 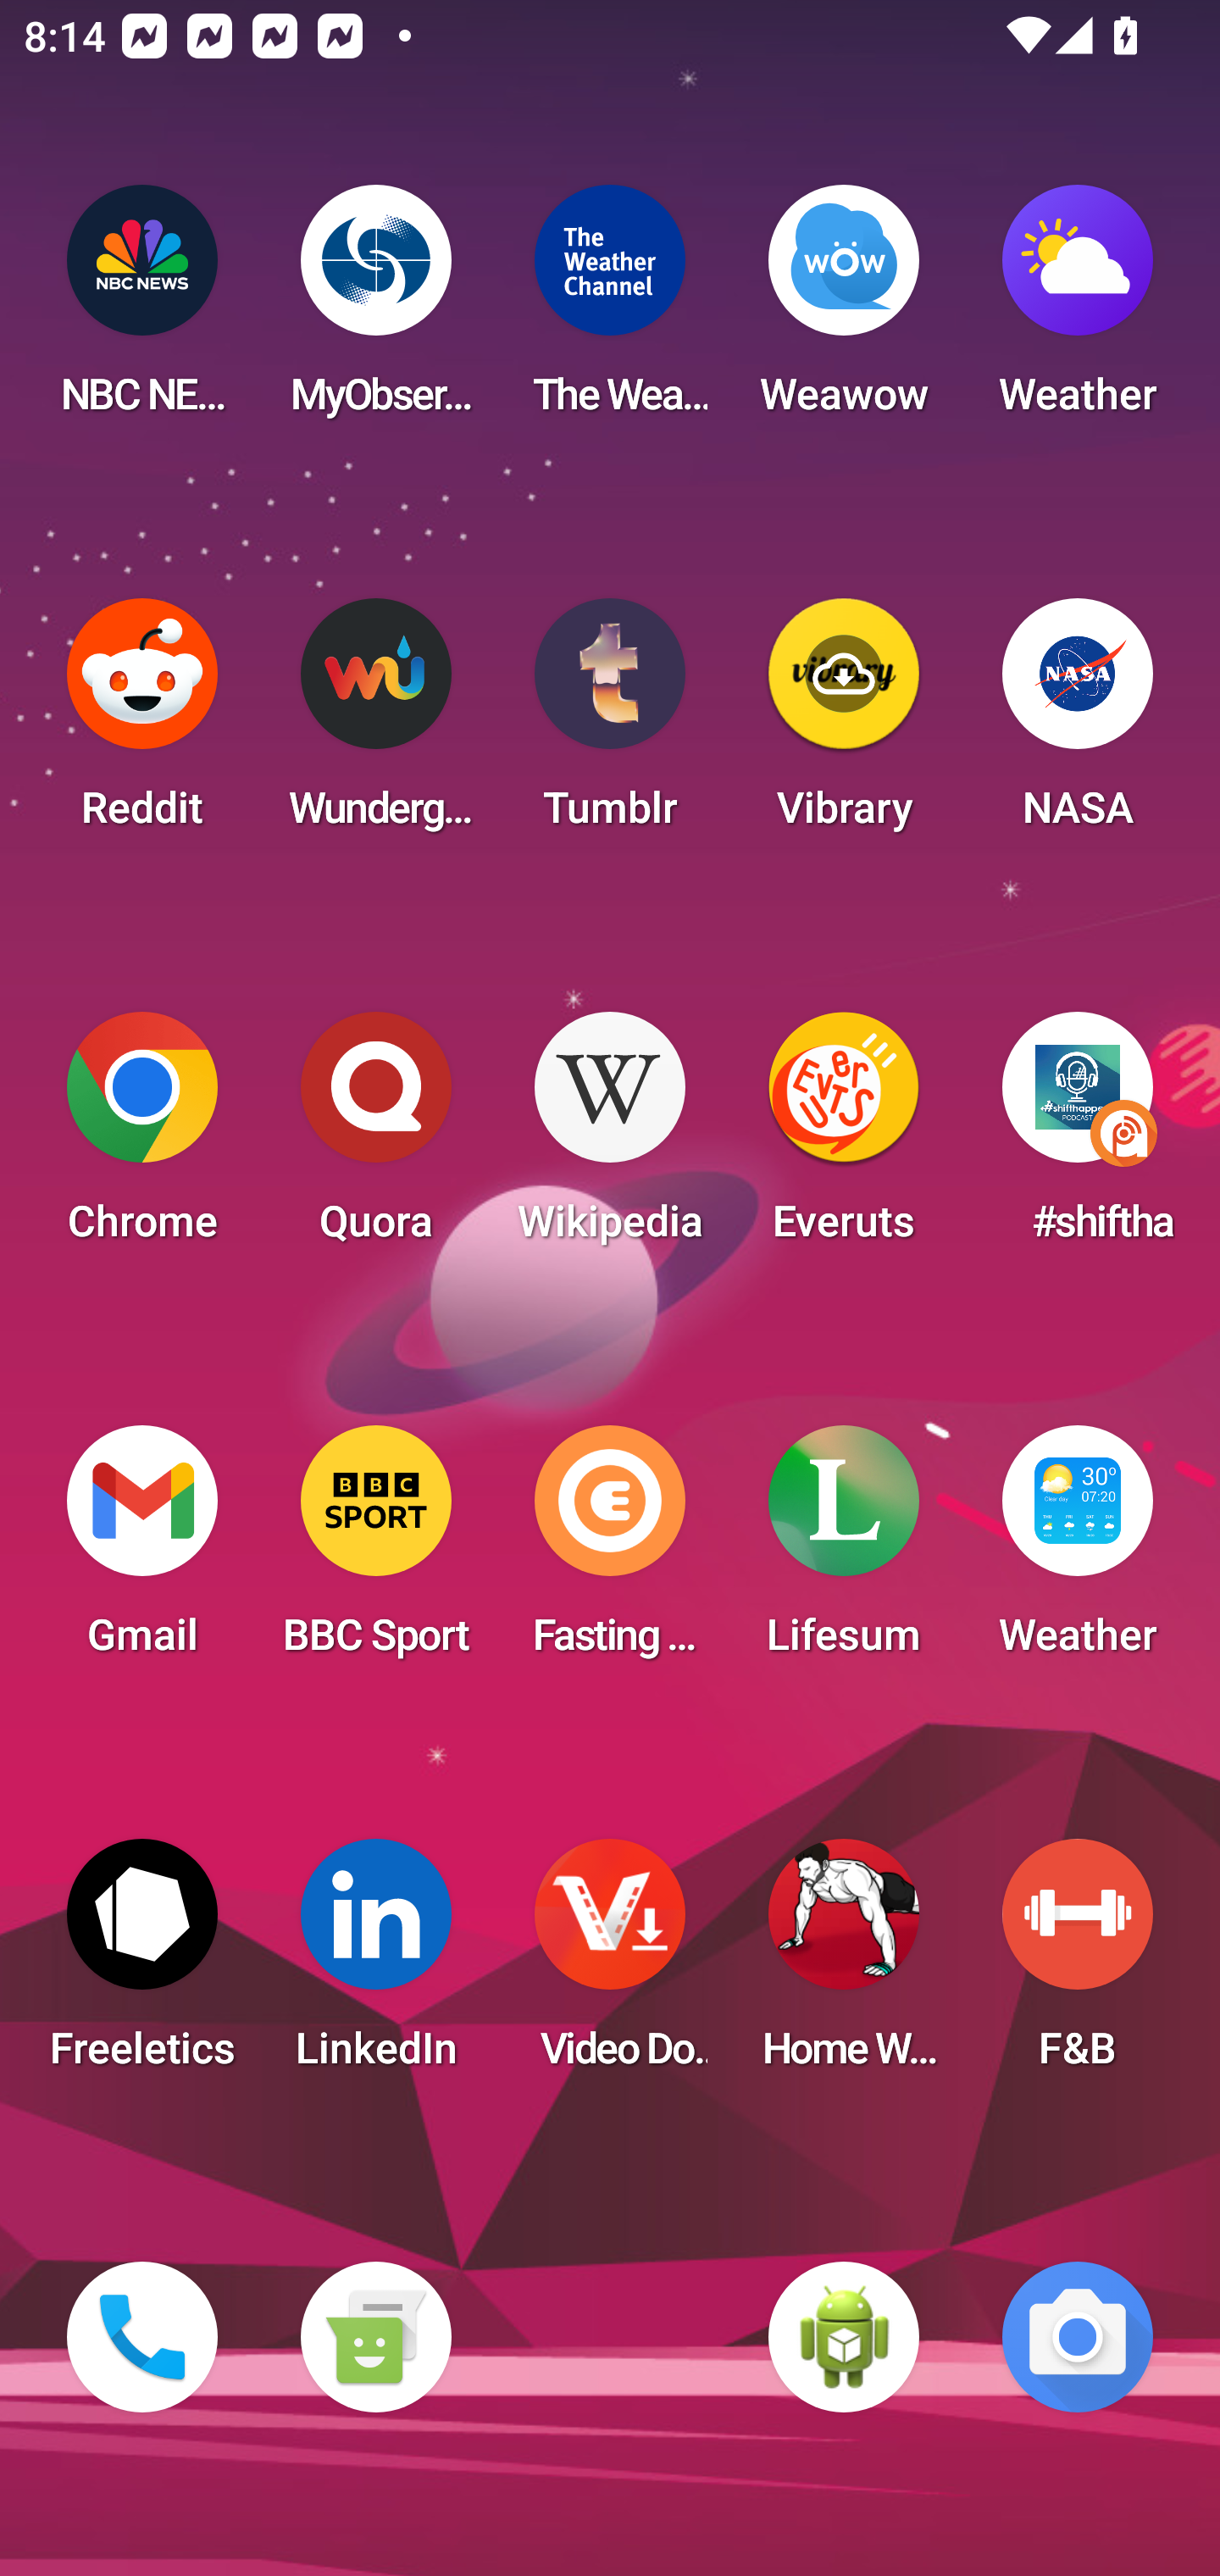 I want to click on F&B, so click(x=1078, y=1964).